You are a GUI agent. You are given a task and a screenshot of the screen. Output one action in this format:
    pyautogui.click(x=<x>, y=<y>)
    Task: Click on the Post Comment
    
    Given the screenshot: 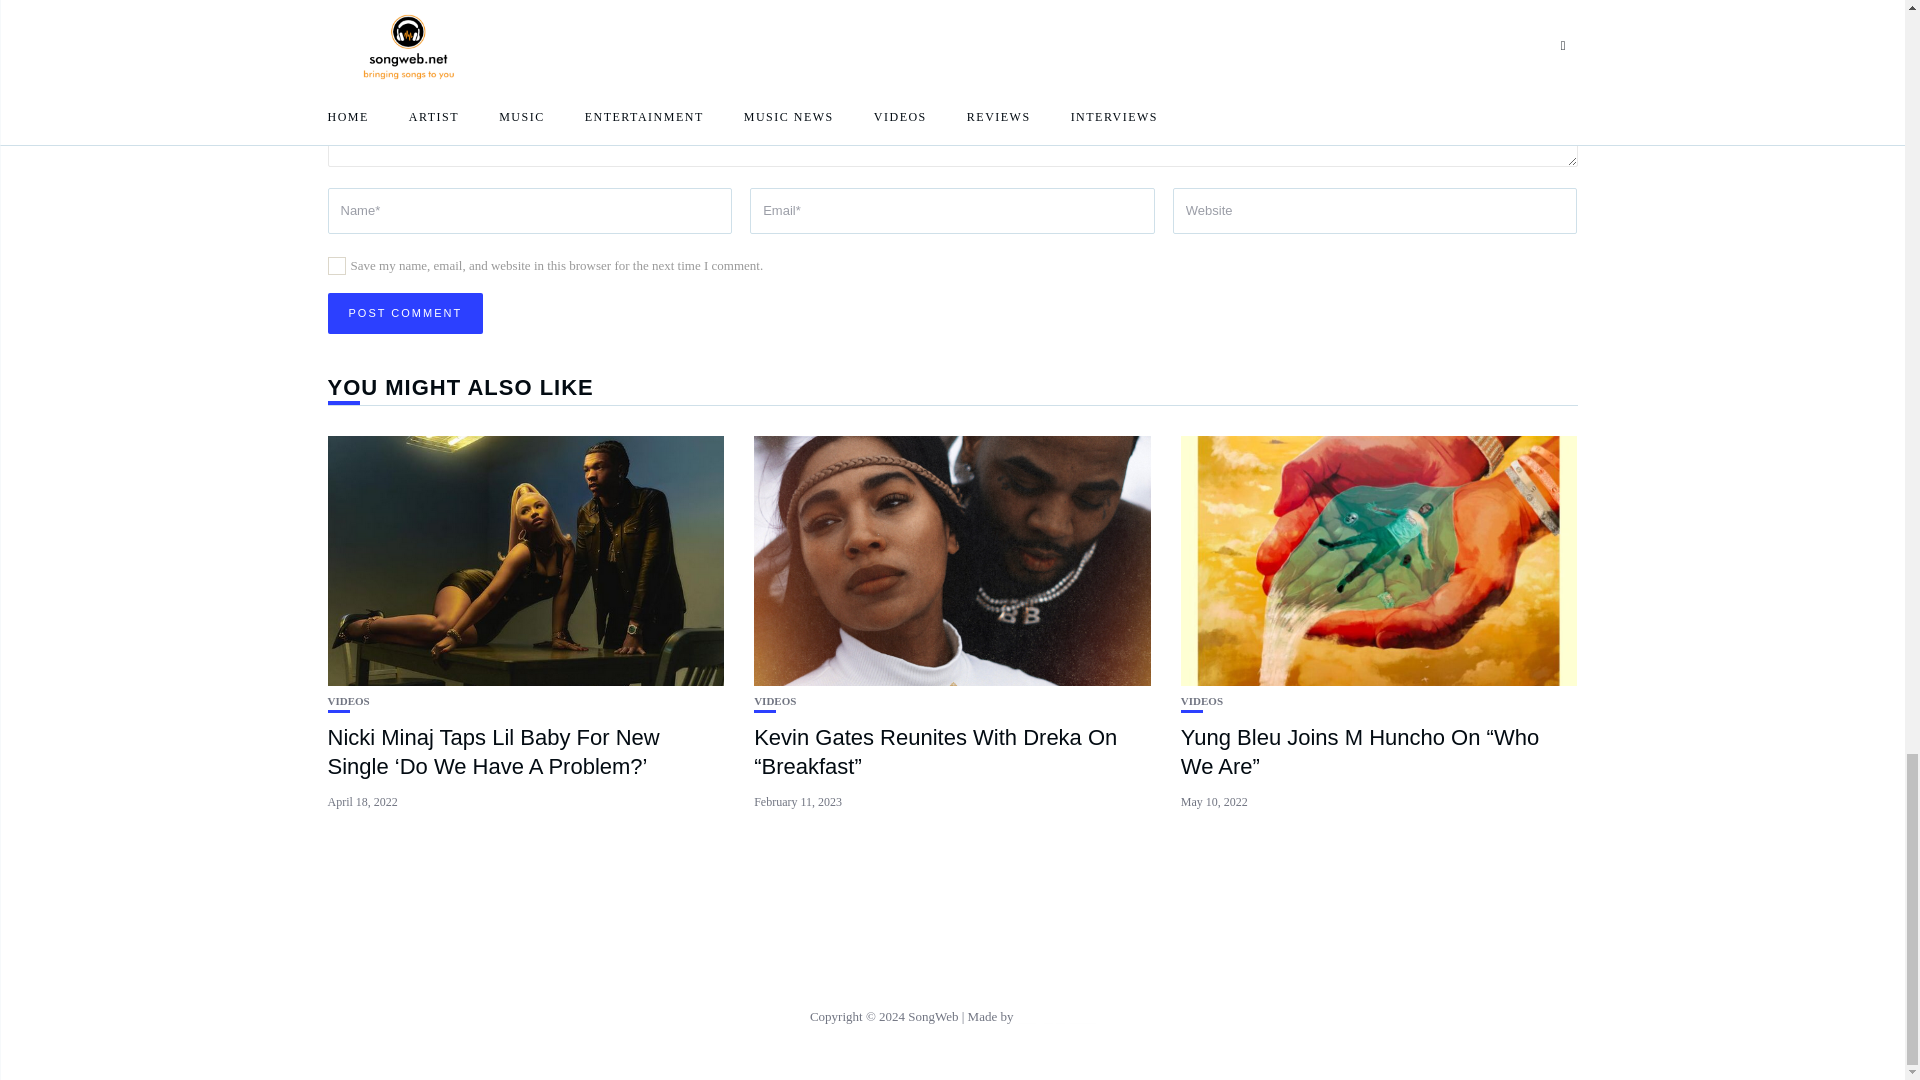 What is the action you would take?
    pyautogui.click(x=406, y=312)
    